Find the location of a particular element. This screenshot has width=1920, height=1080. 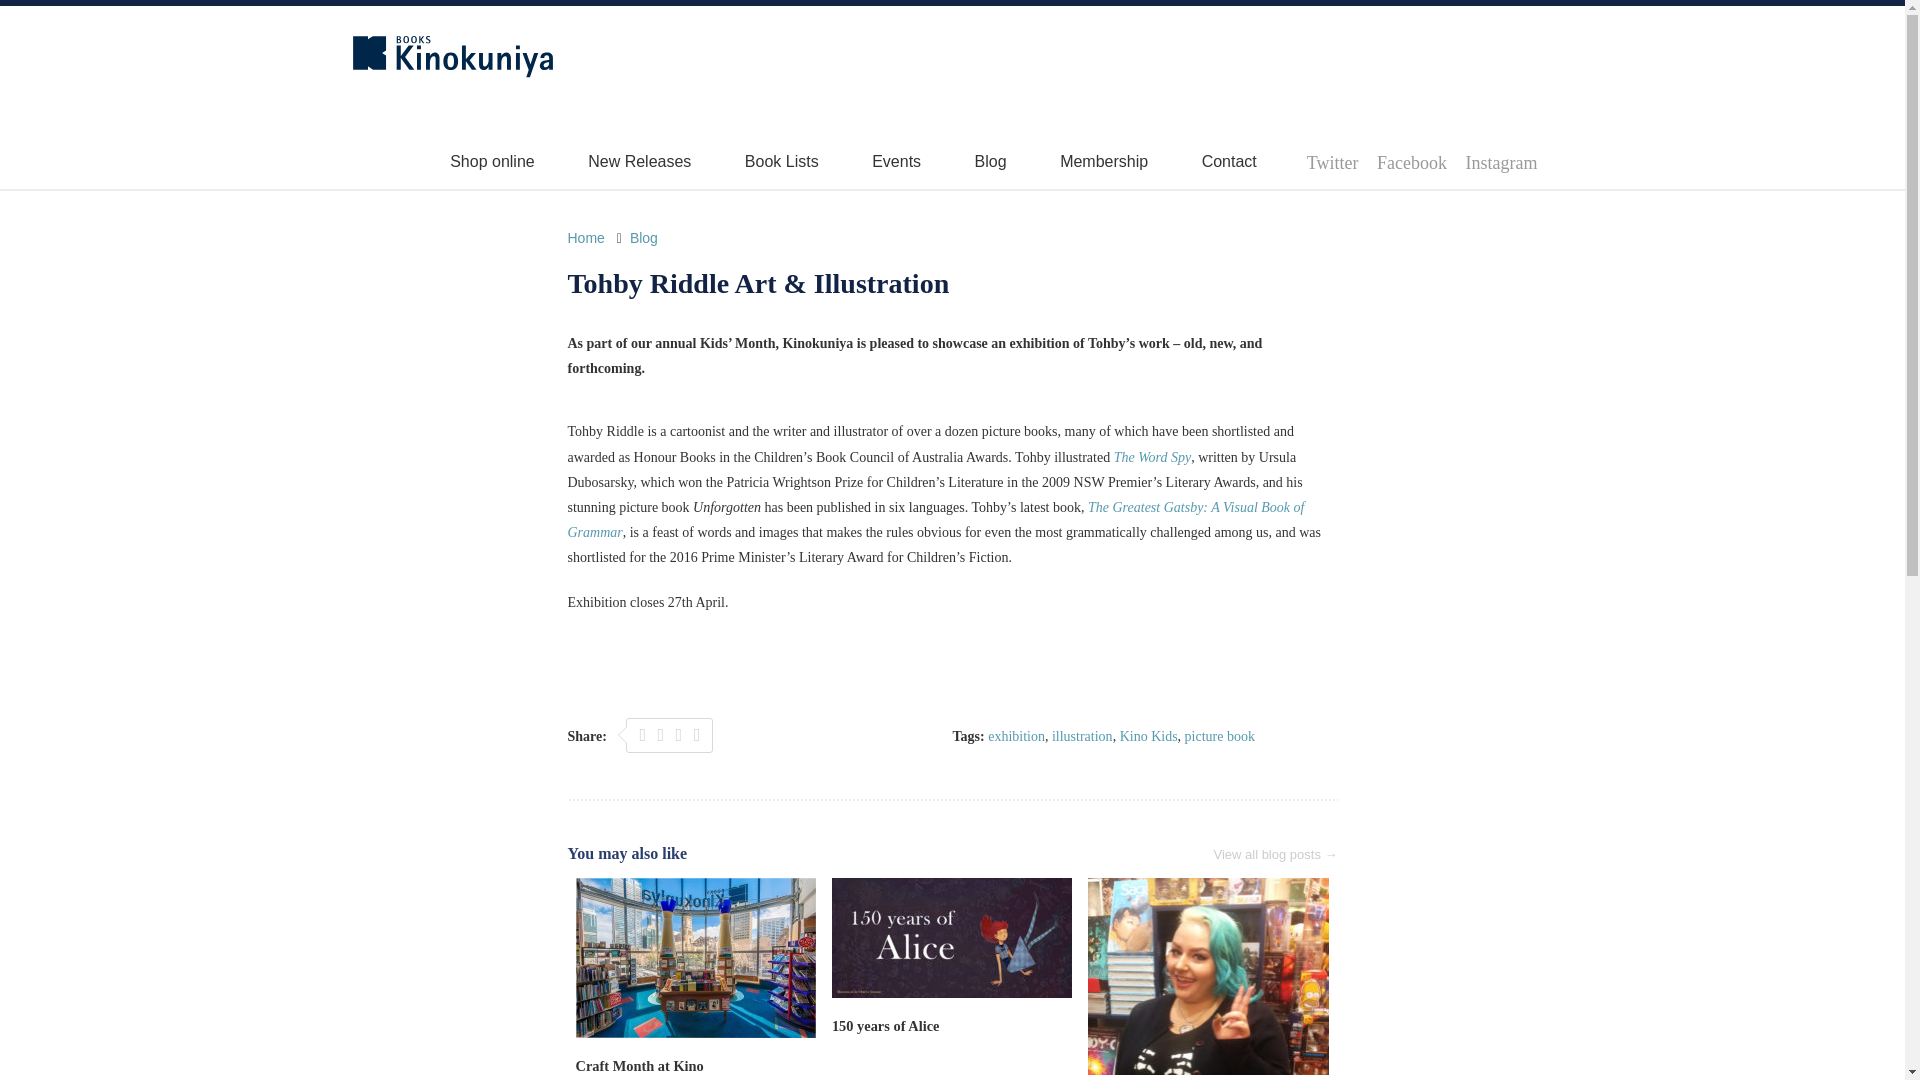

Kino Kids is located at coordinates (1148, 736).